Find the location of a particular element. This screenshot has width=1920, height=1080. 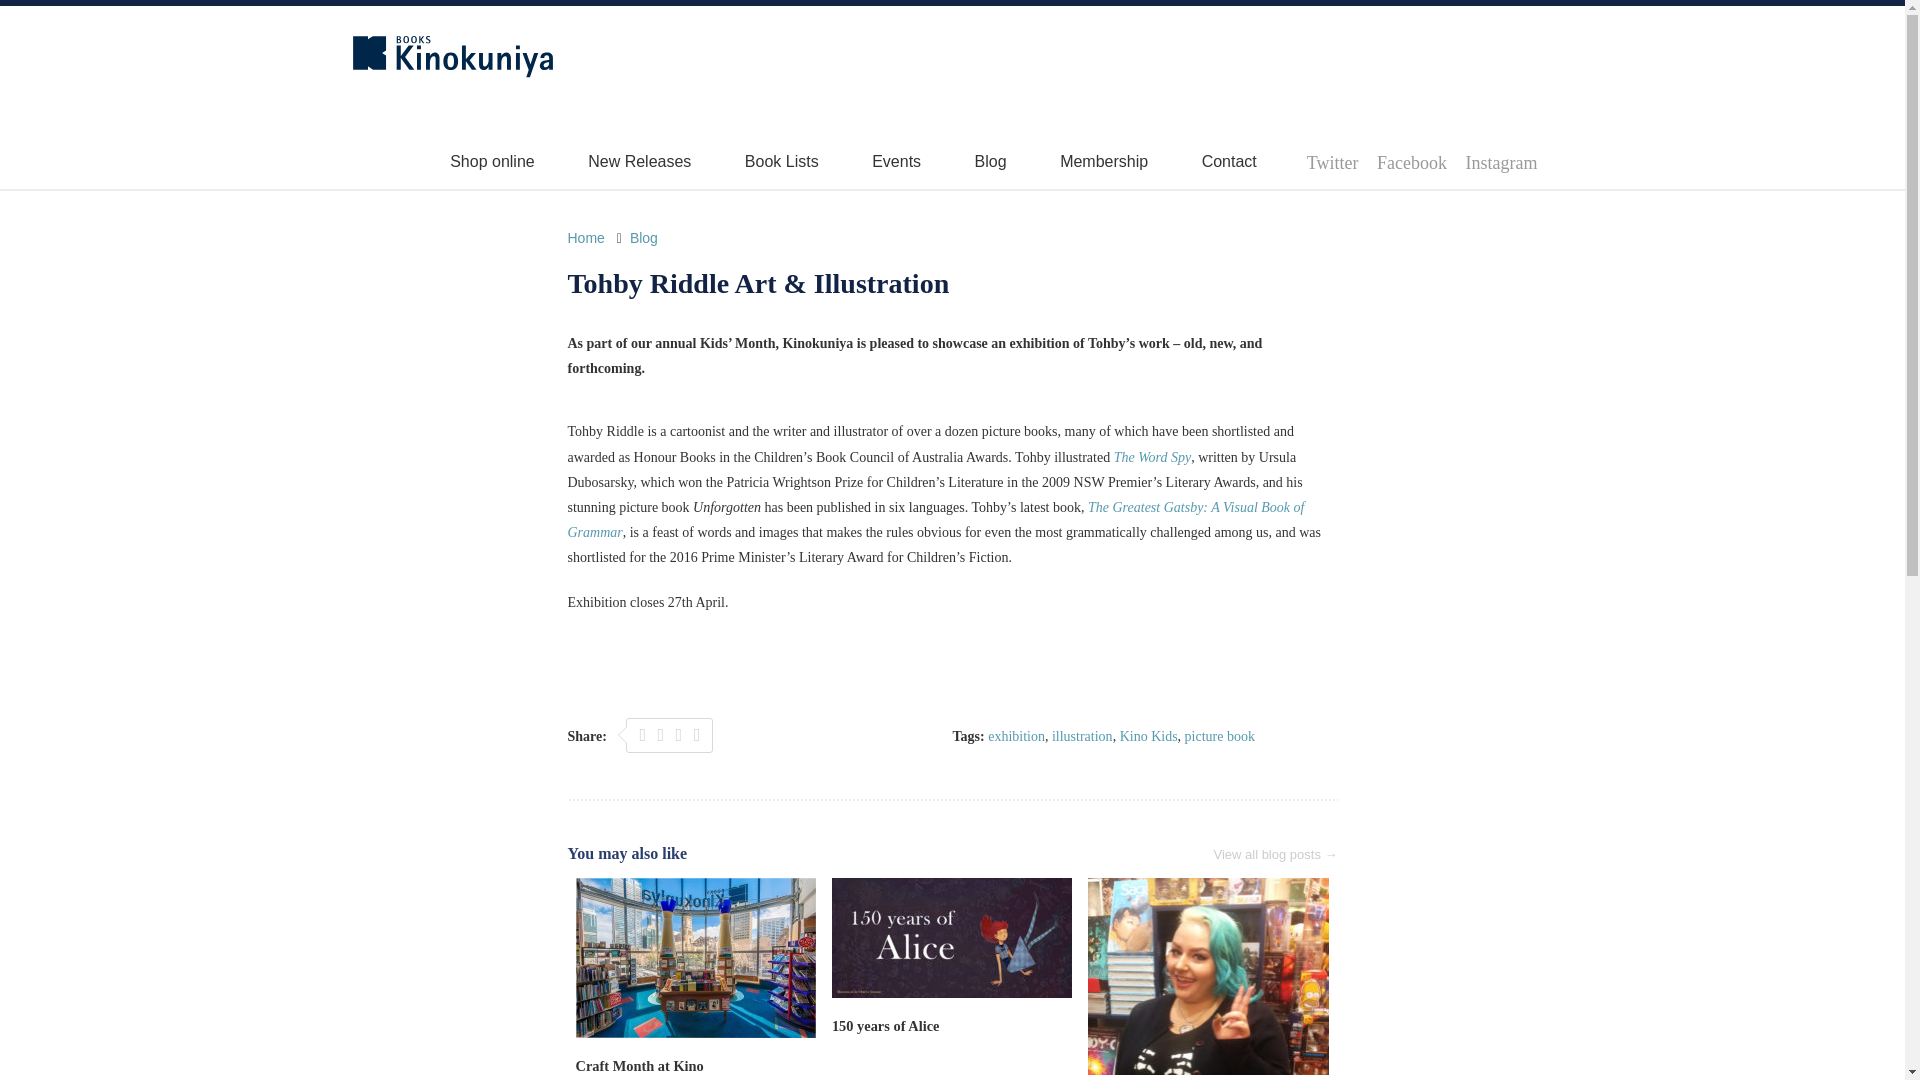

Kino Kids is located at coordinates (1148, 736).